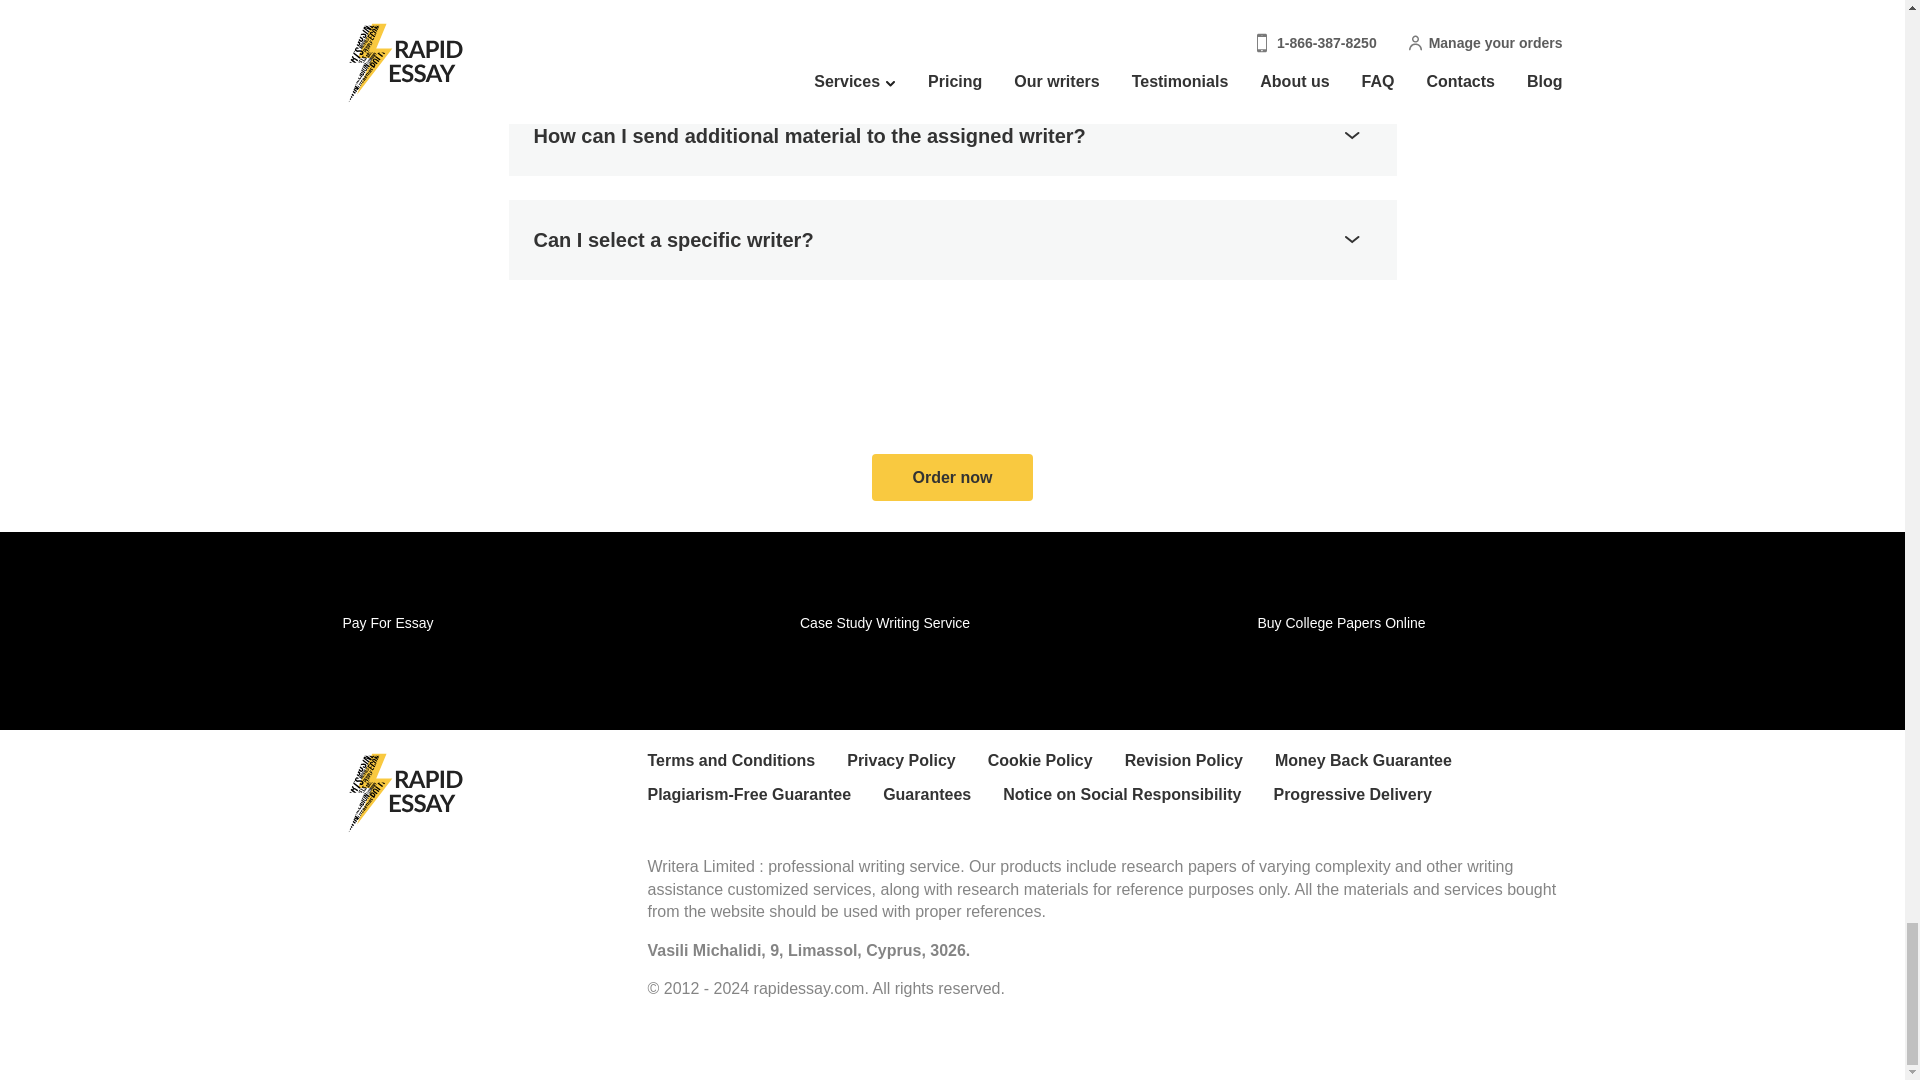  Describe the element at coordinates (942, 800) in the screenshot. I see `Guarantees` at that location.